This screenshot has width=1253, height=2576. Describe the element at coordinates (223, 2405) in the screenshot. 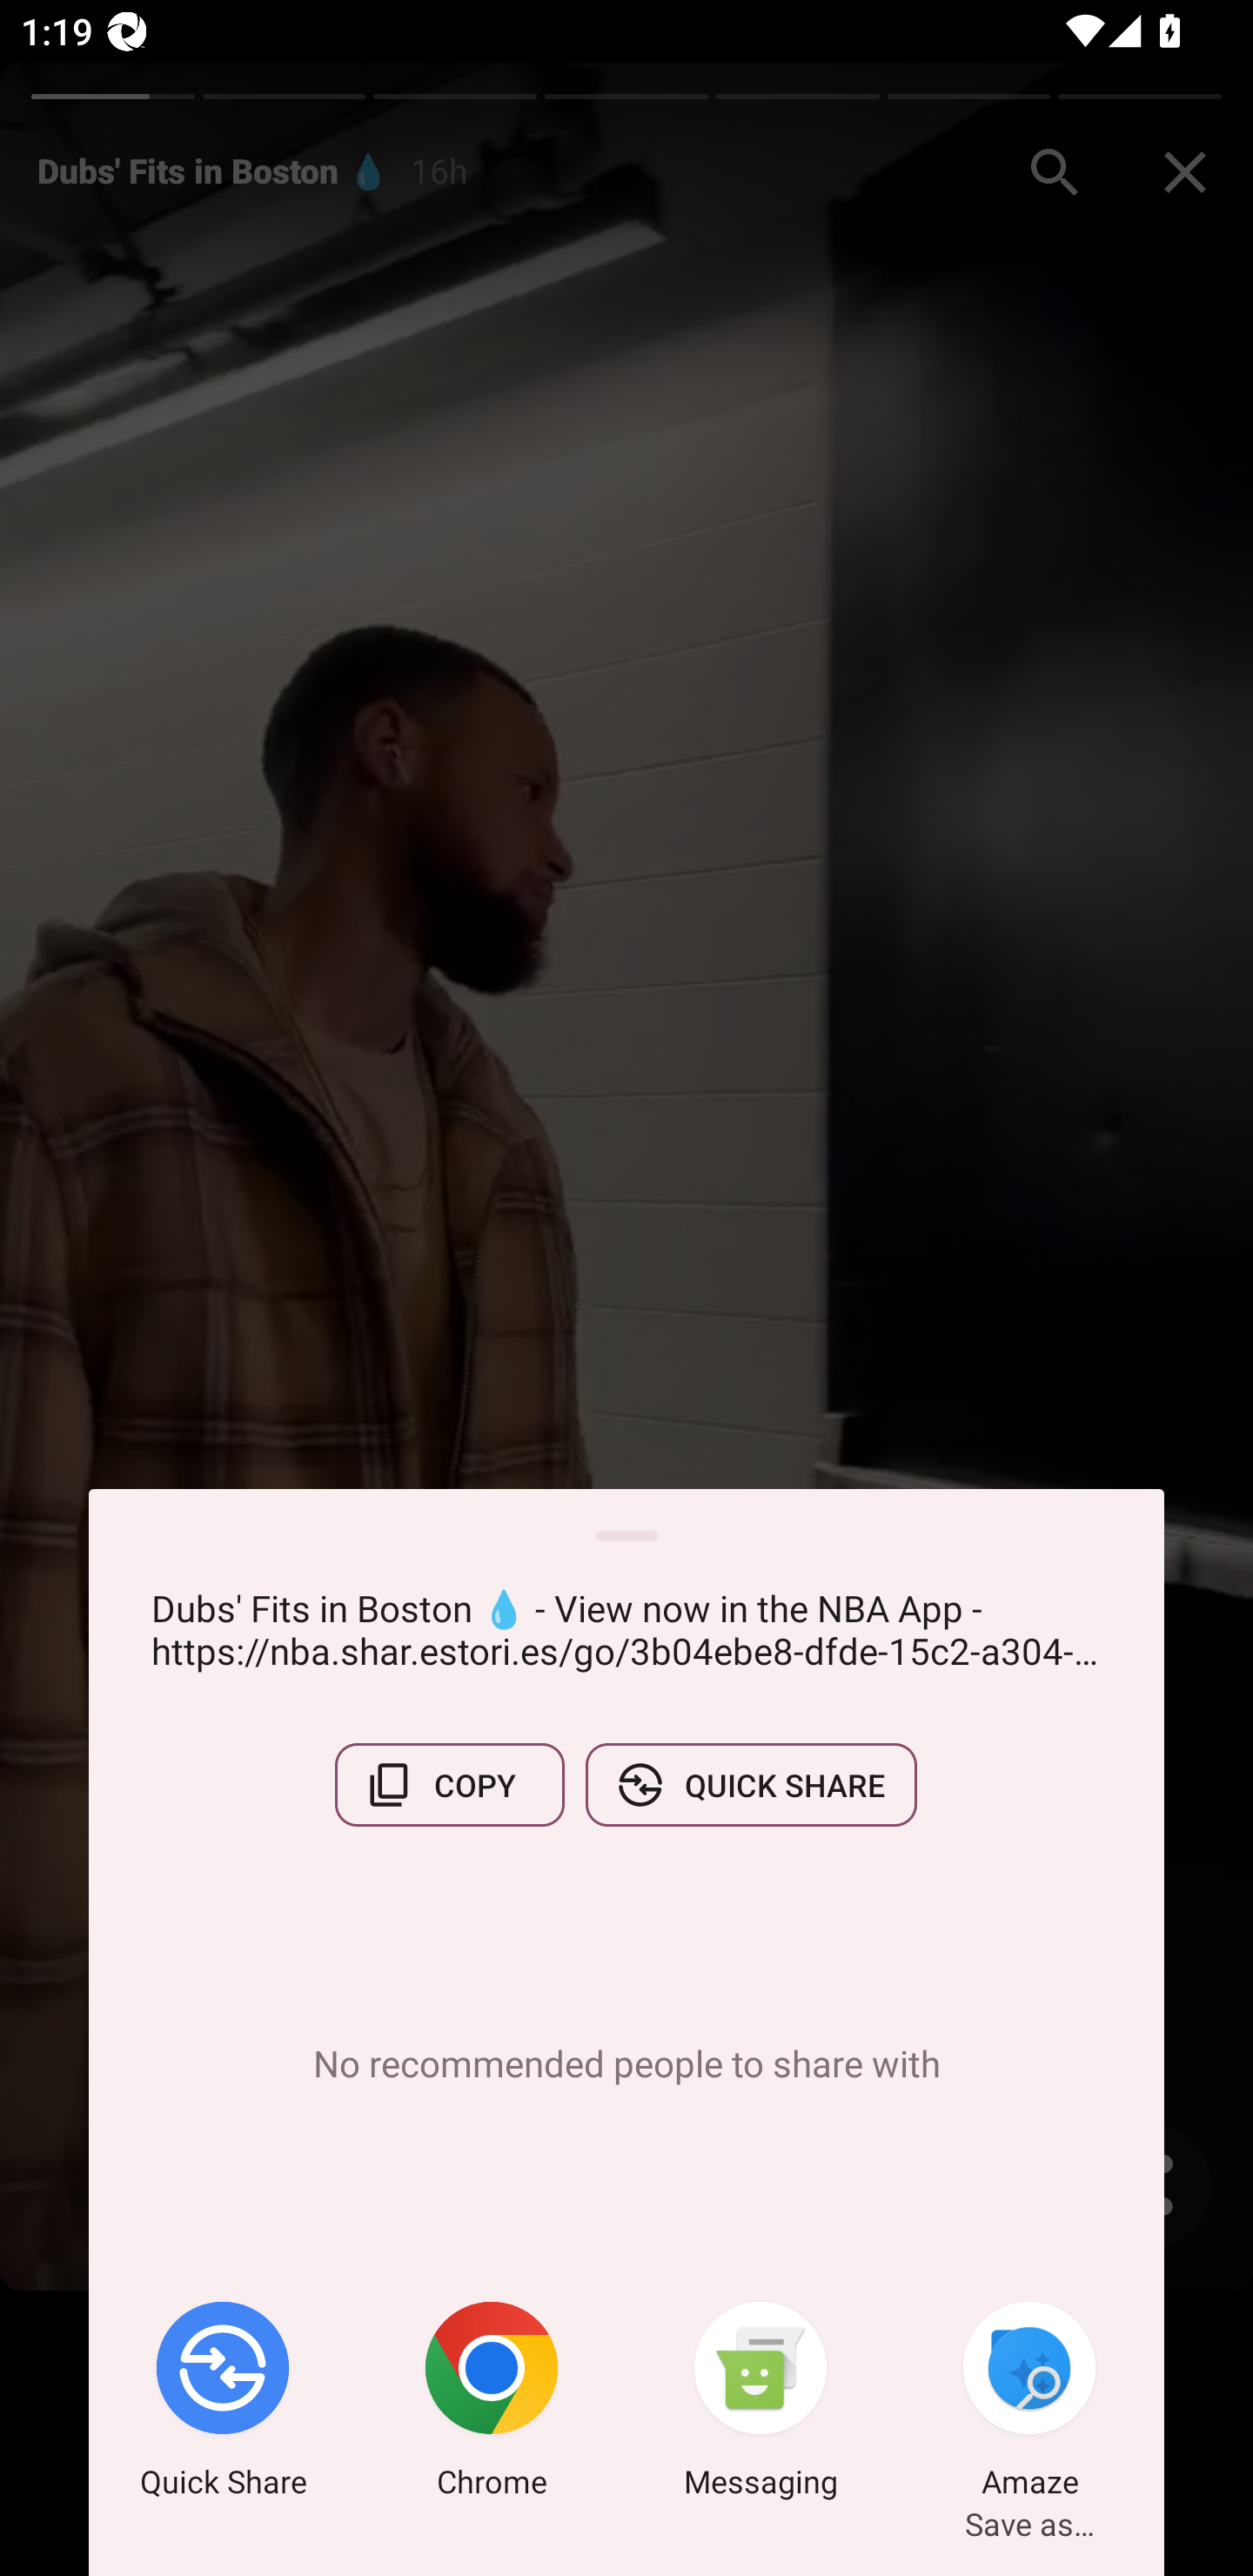

I see `Quick Share` at that location.